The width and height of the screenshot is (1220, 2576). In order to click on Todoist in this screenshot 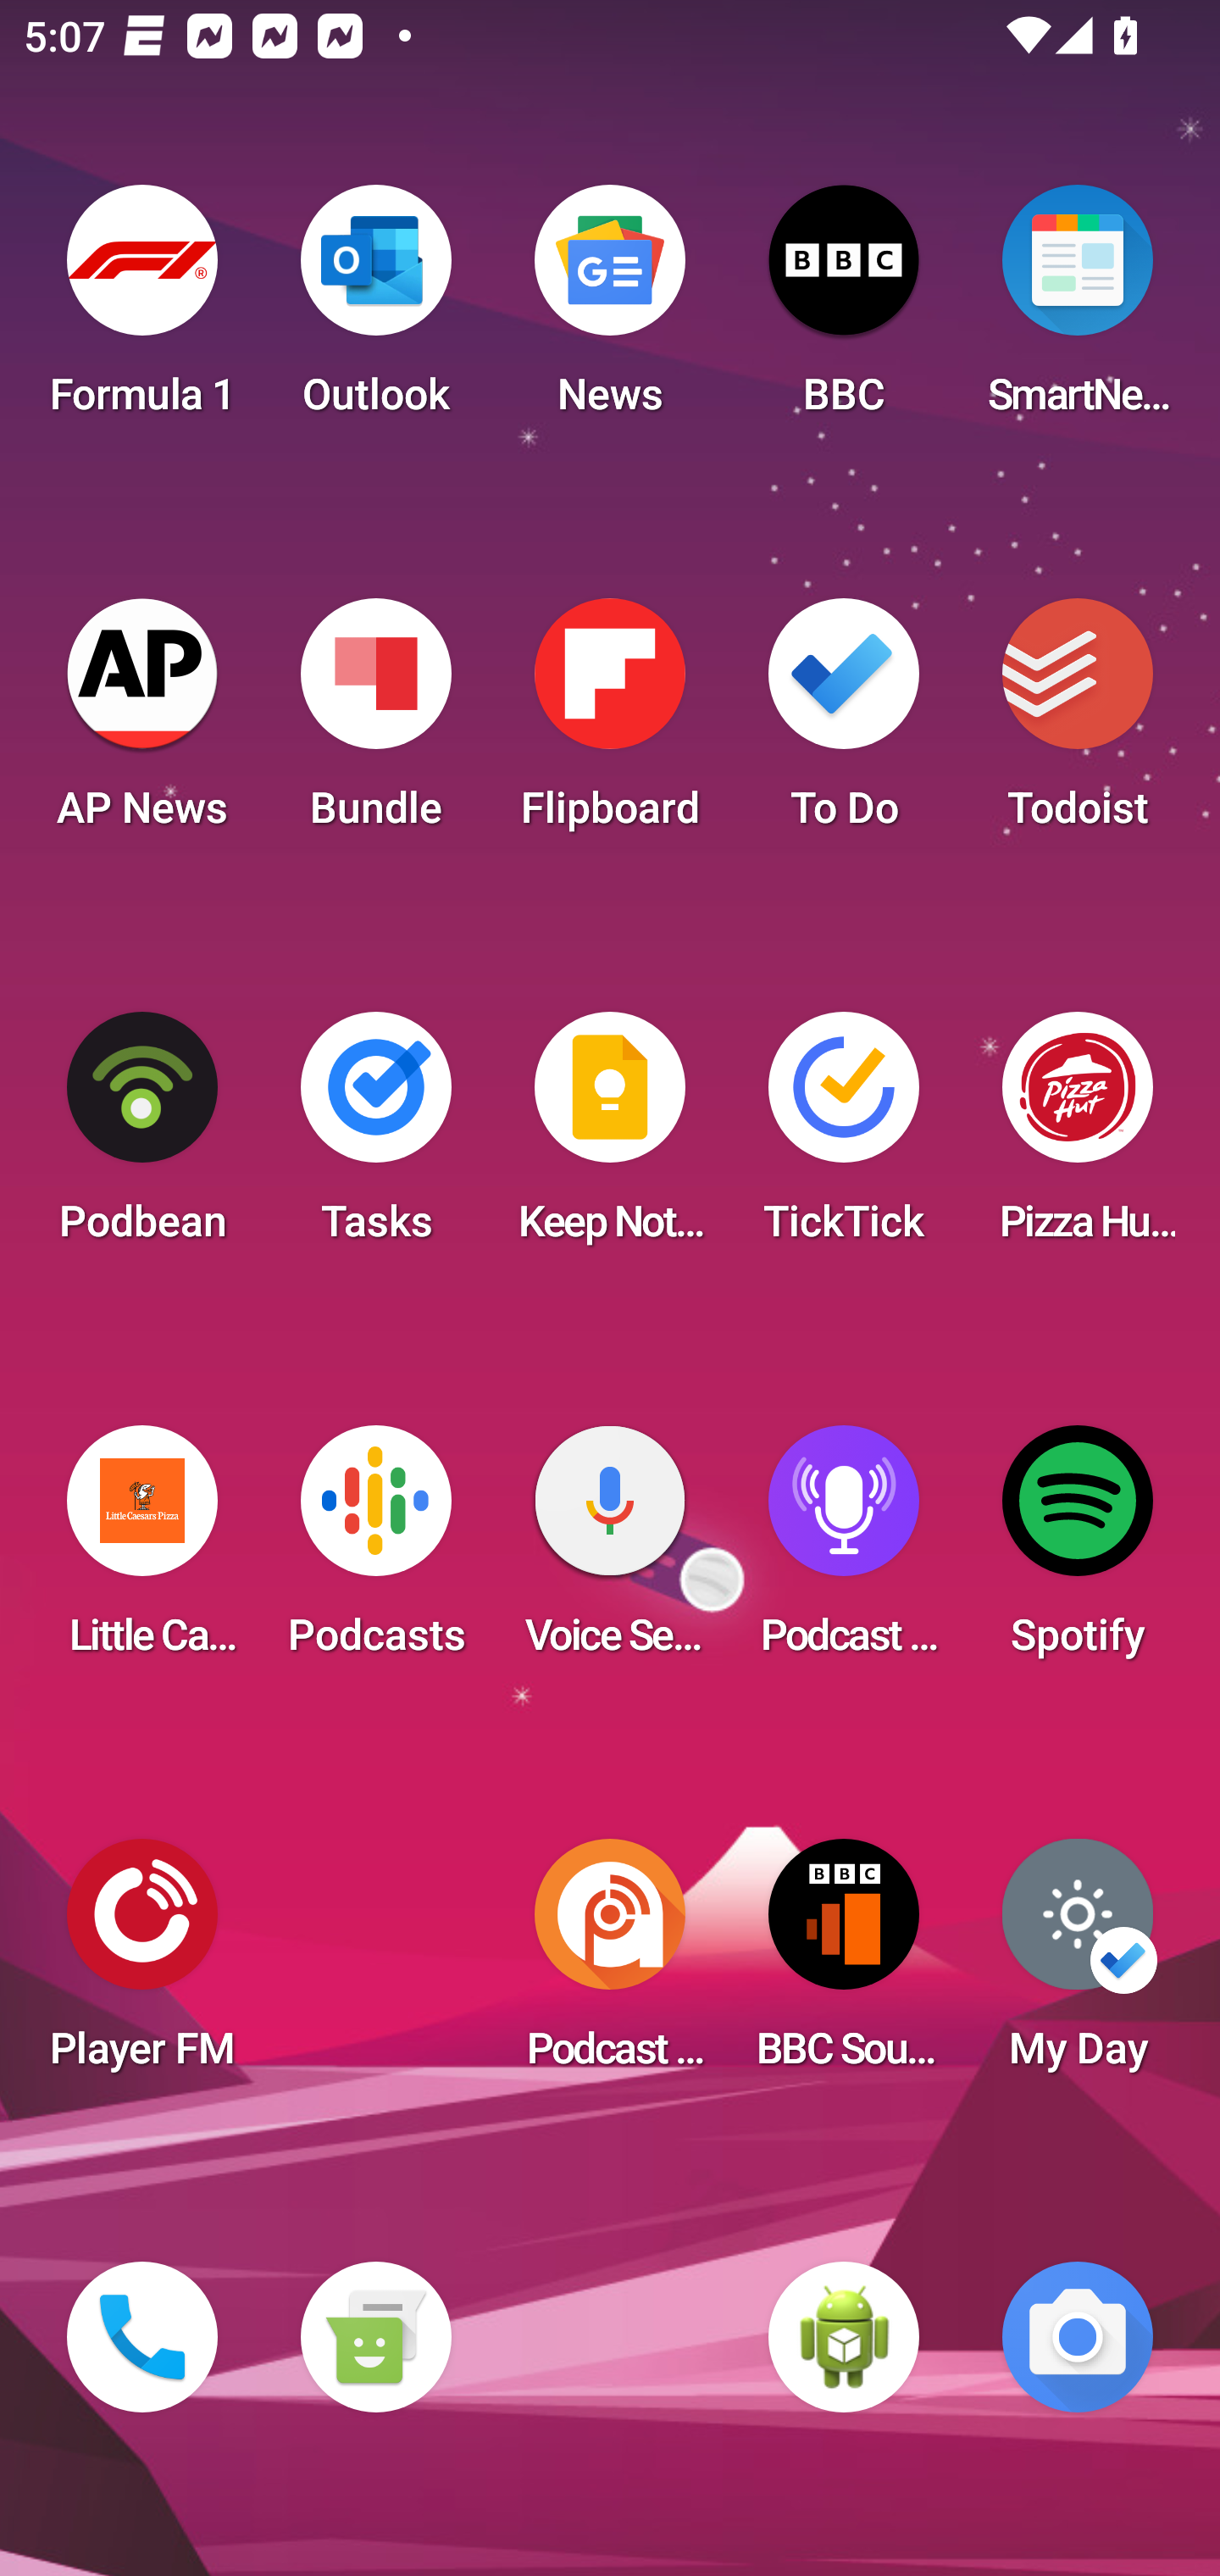, I will do `click(1078, 724)`.